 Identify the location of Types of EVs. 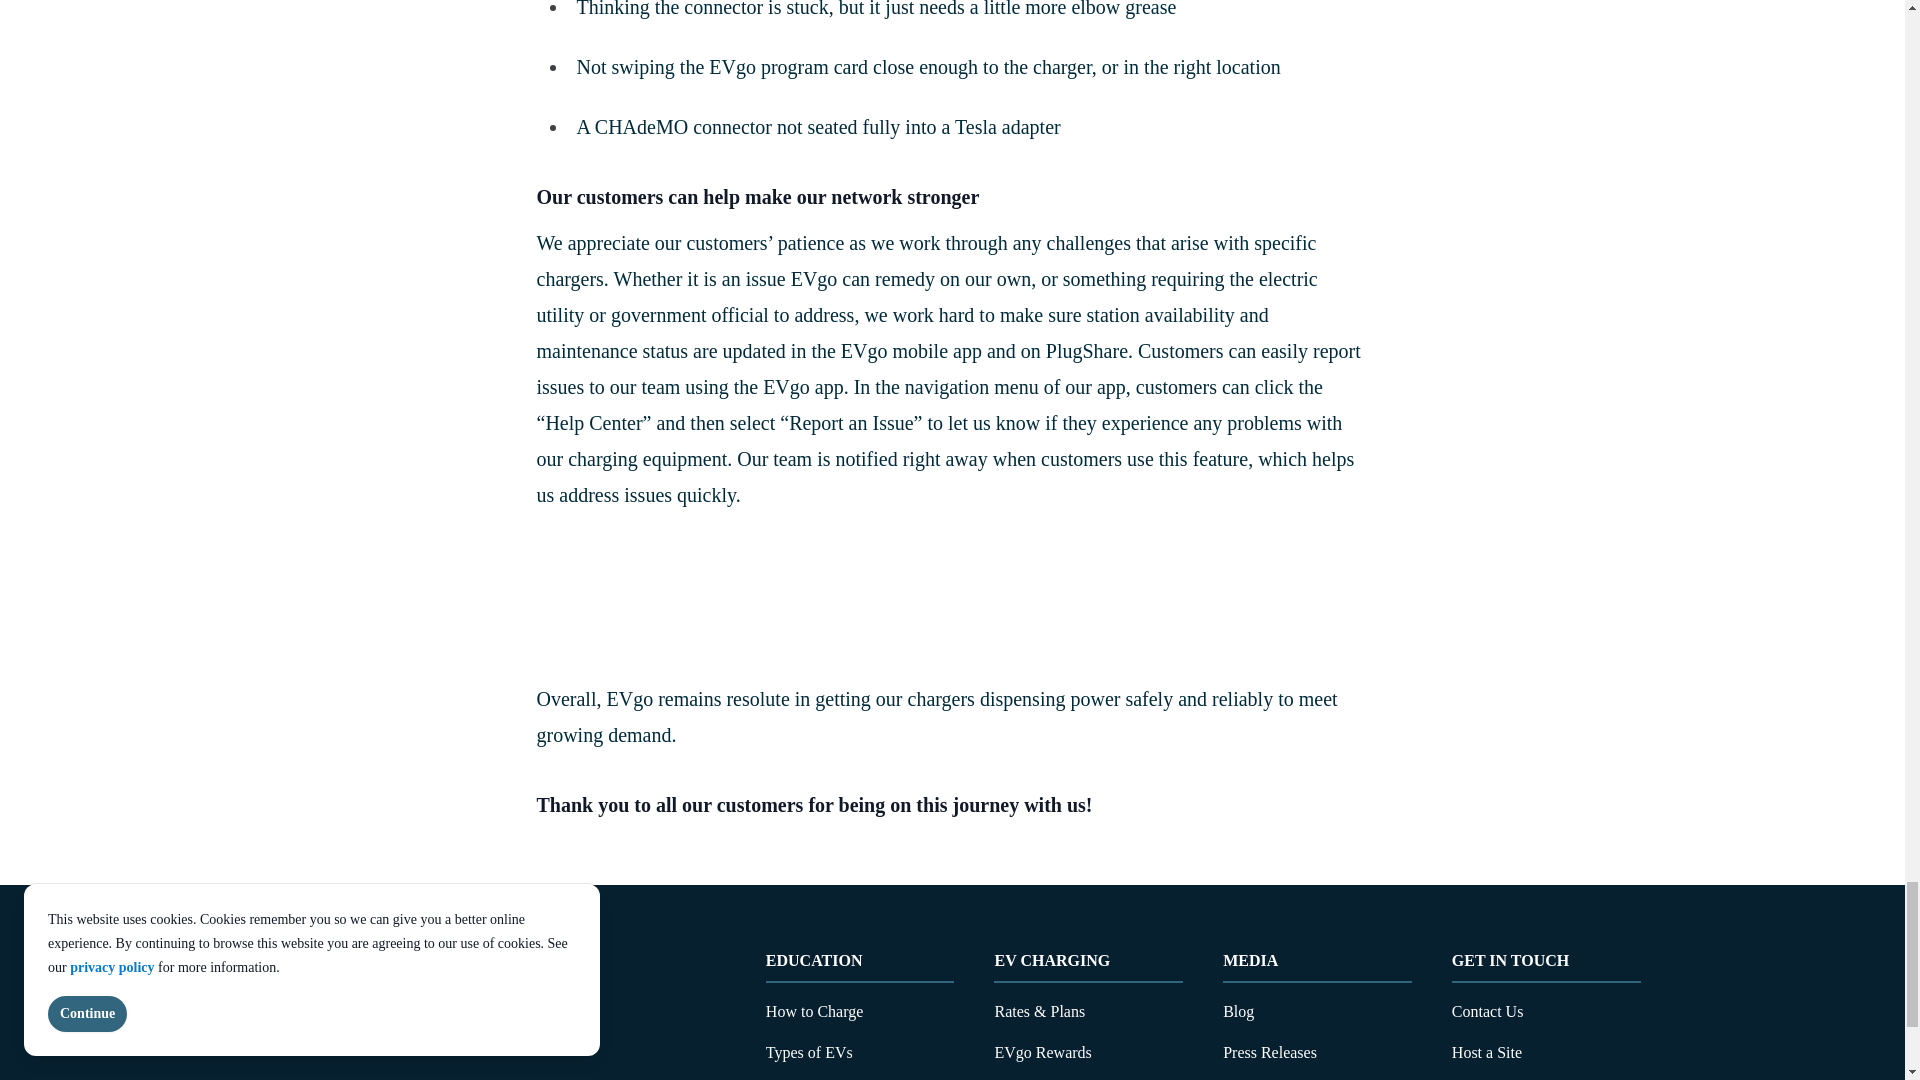
(809, 1052).